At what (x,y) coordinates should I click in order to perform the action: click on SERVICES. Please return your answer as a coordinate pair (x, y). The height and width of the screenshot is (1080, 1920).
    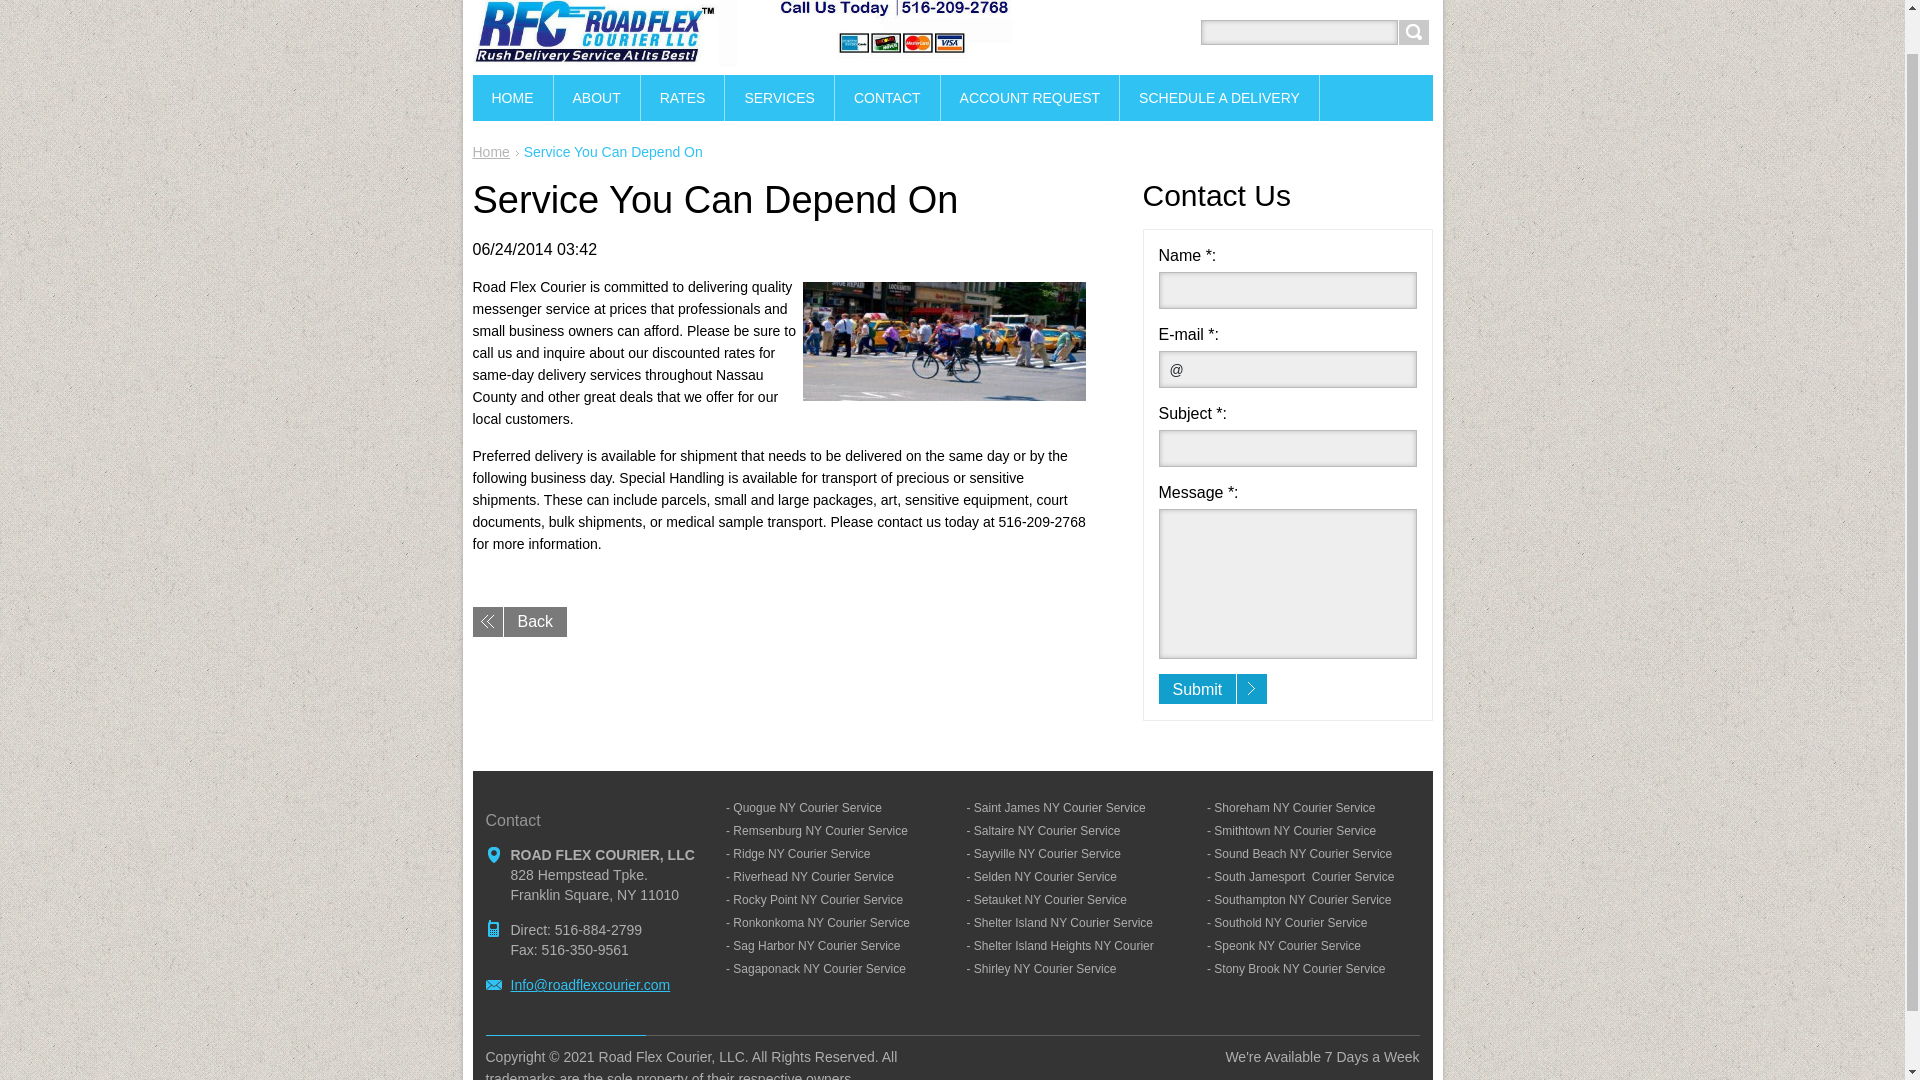
    Looking at the image, I should click on (780, 97).